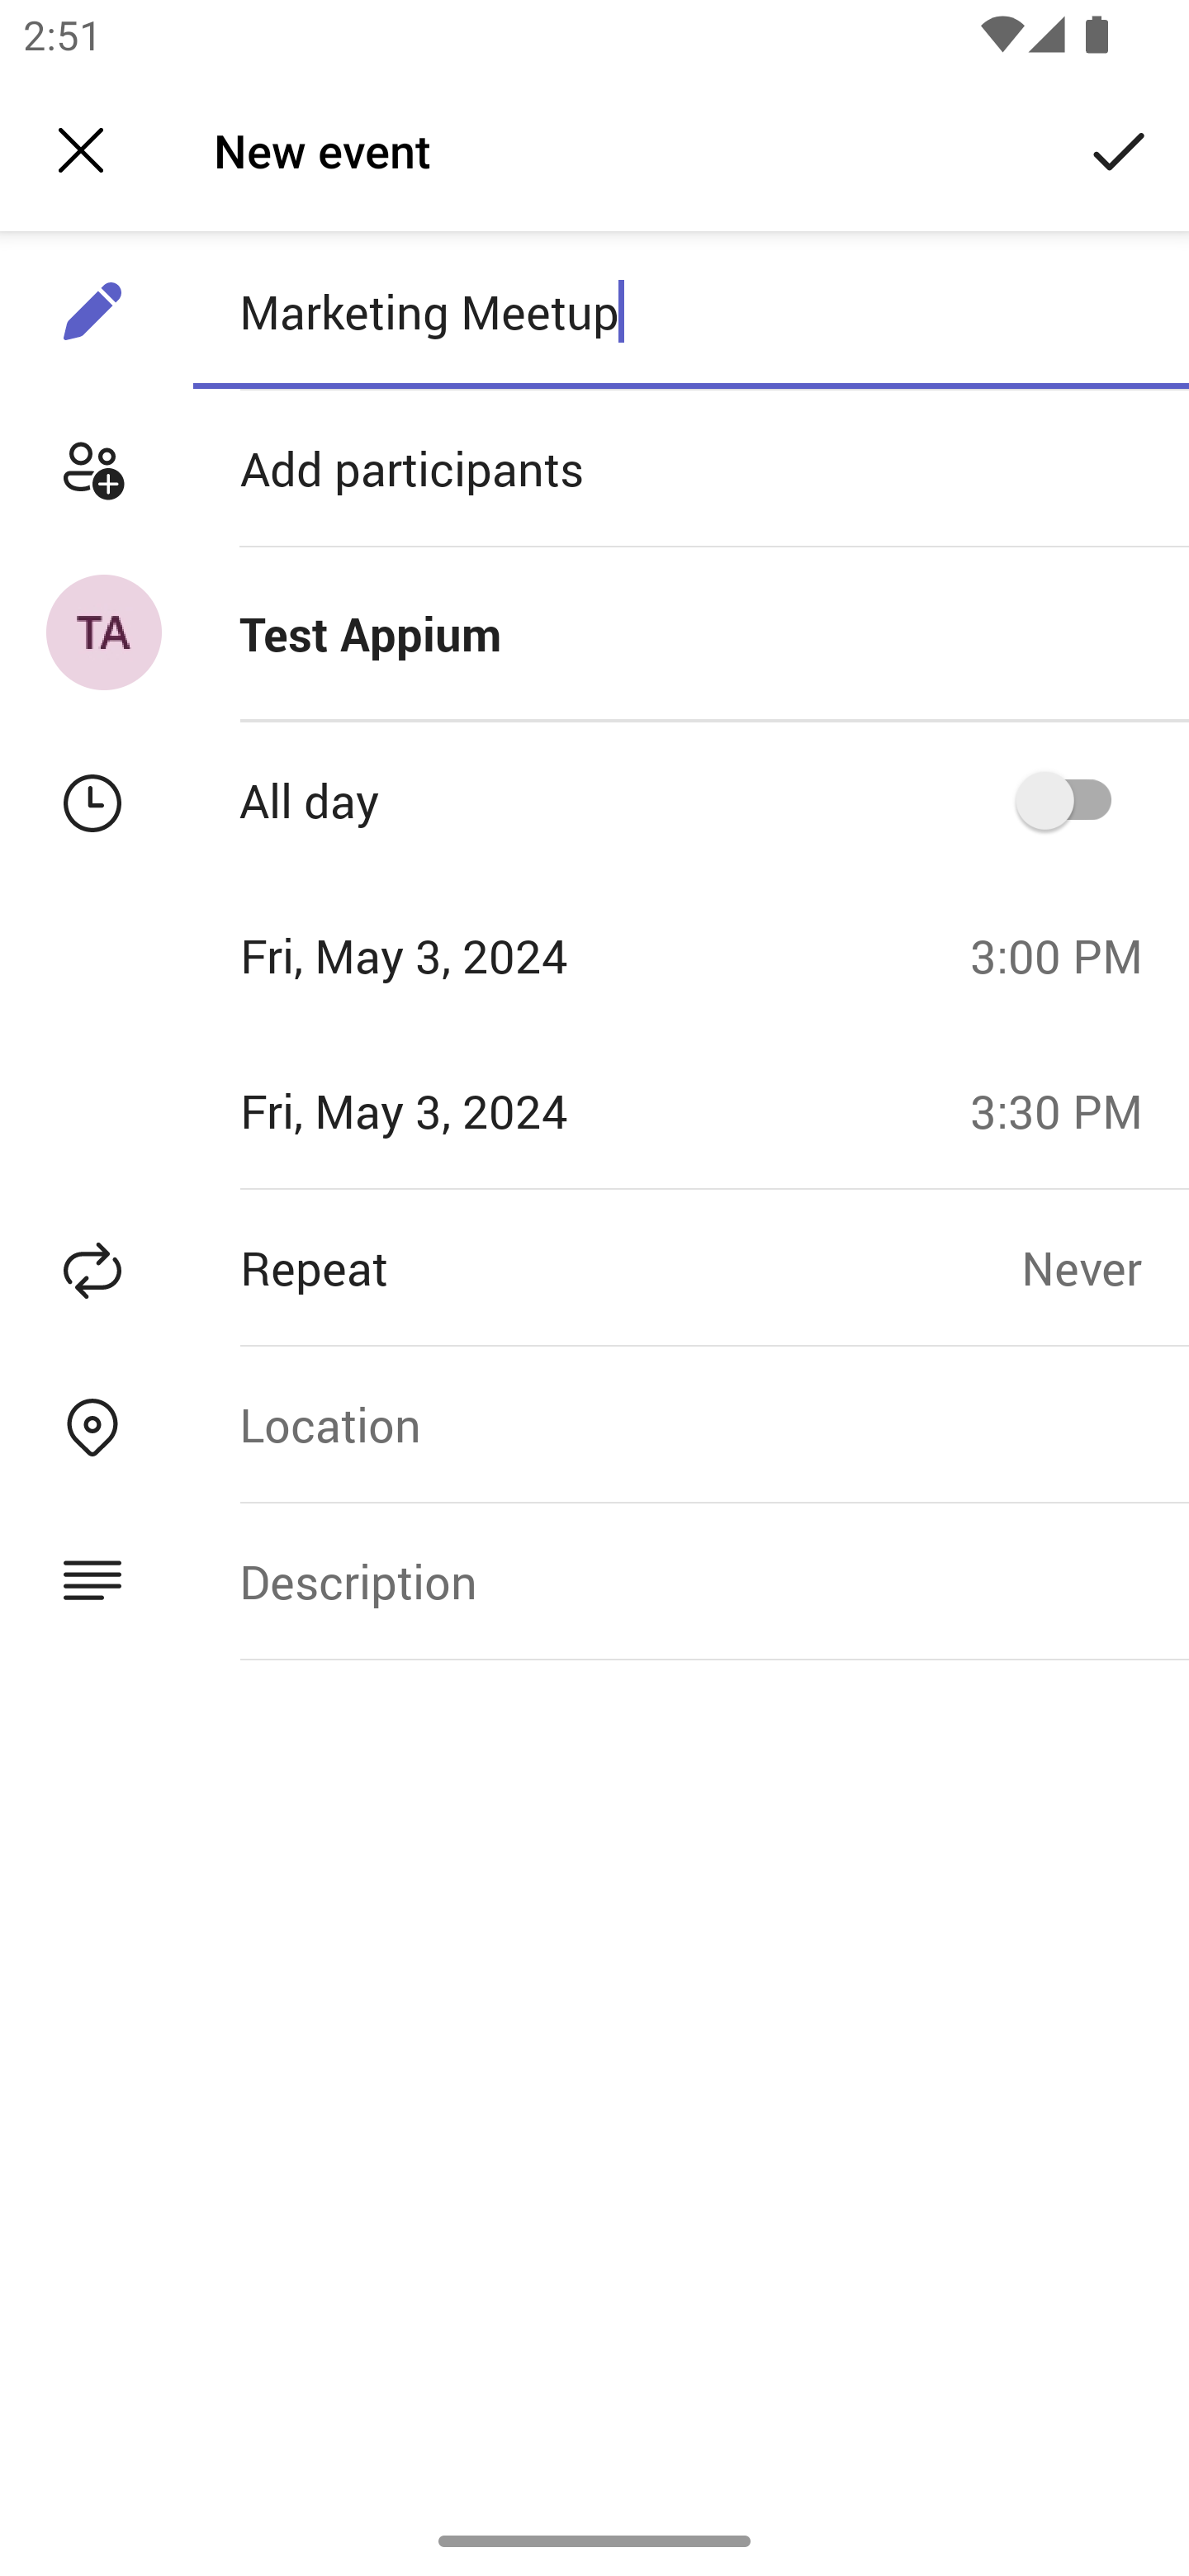  Describe the element at coordinates (1120, 149) in the screenshot. I see `Send invite` at that location.